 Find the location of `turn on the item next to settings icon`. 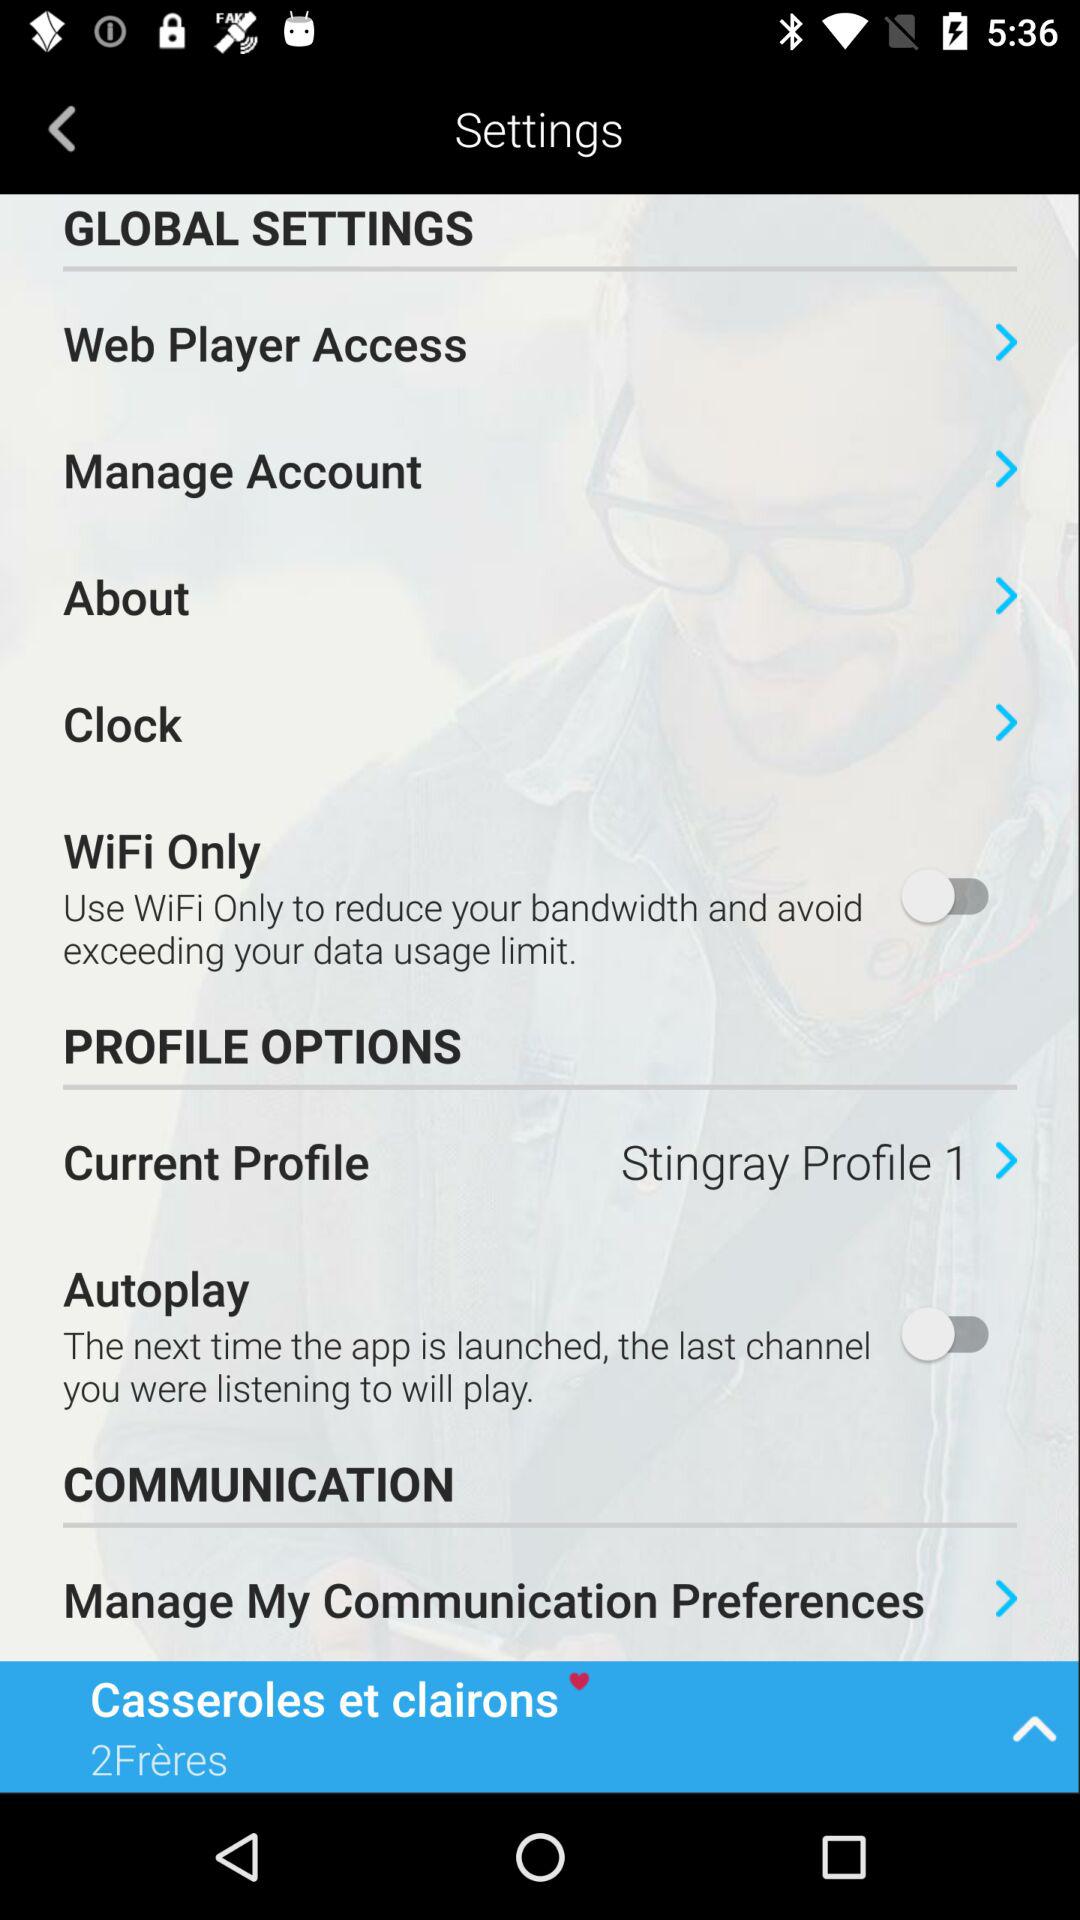

turn on the item next to settings icon is located at coordinates (62, 128).